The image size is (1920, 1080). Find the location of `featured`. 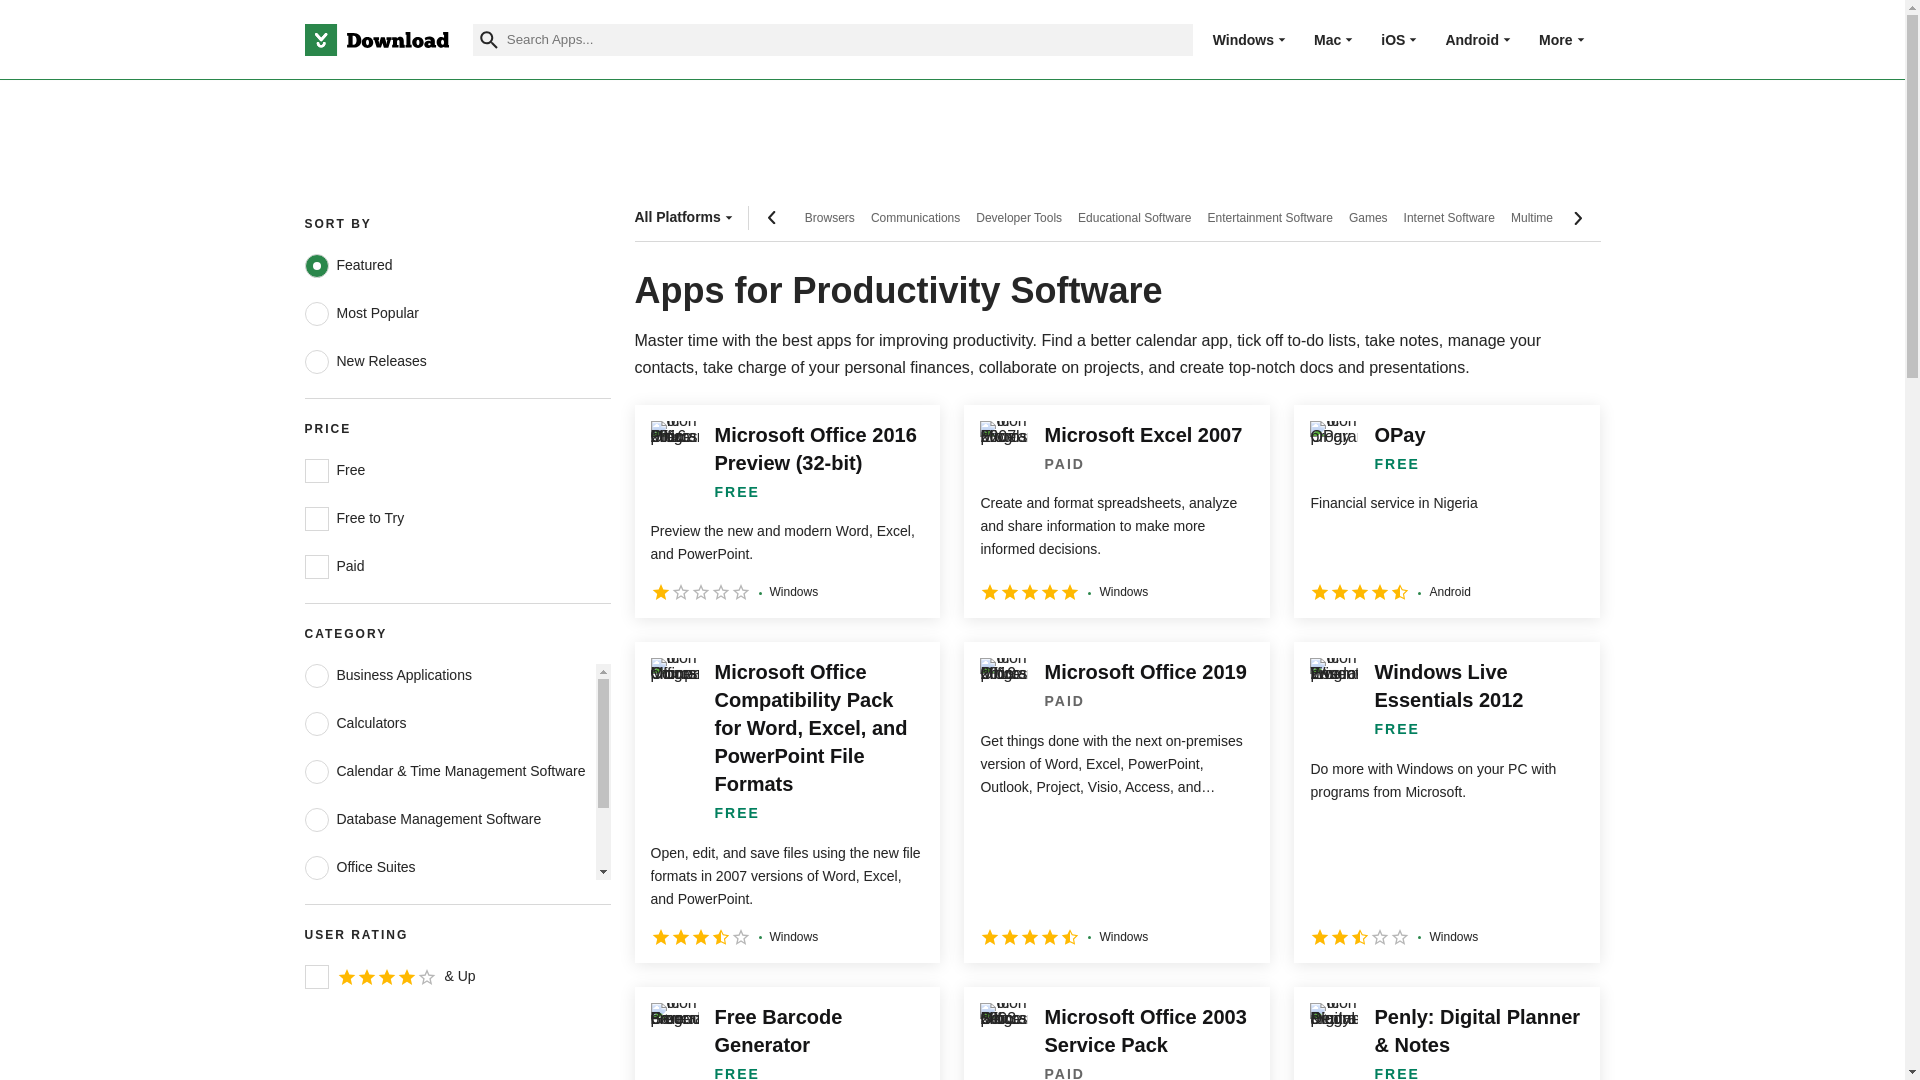

featured is located at coordinates (316, 265).